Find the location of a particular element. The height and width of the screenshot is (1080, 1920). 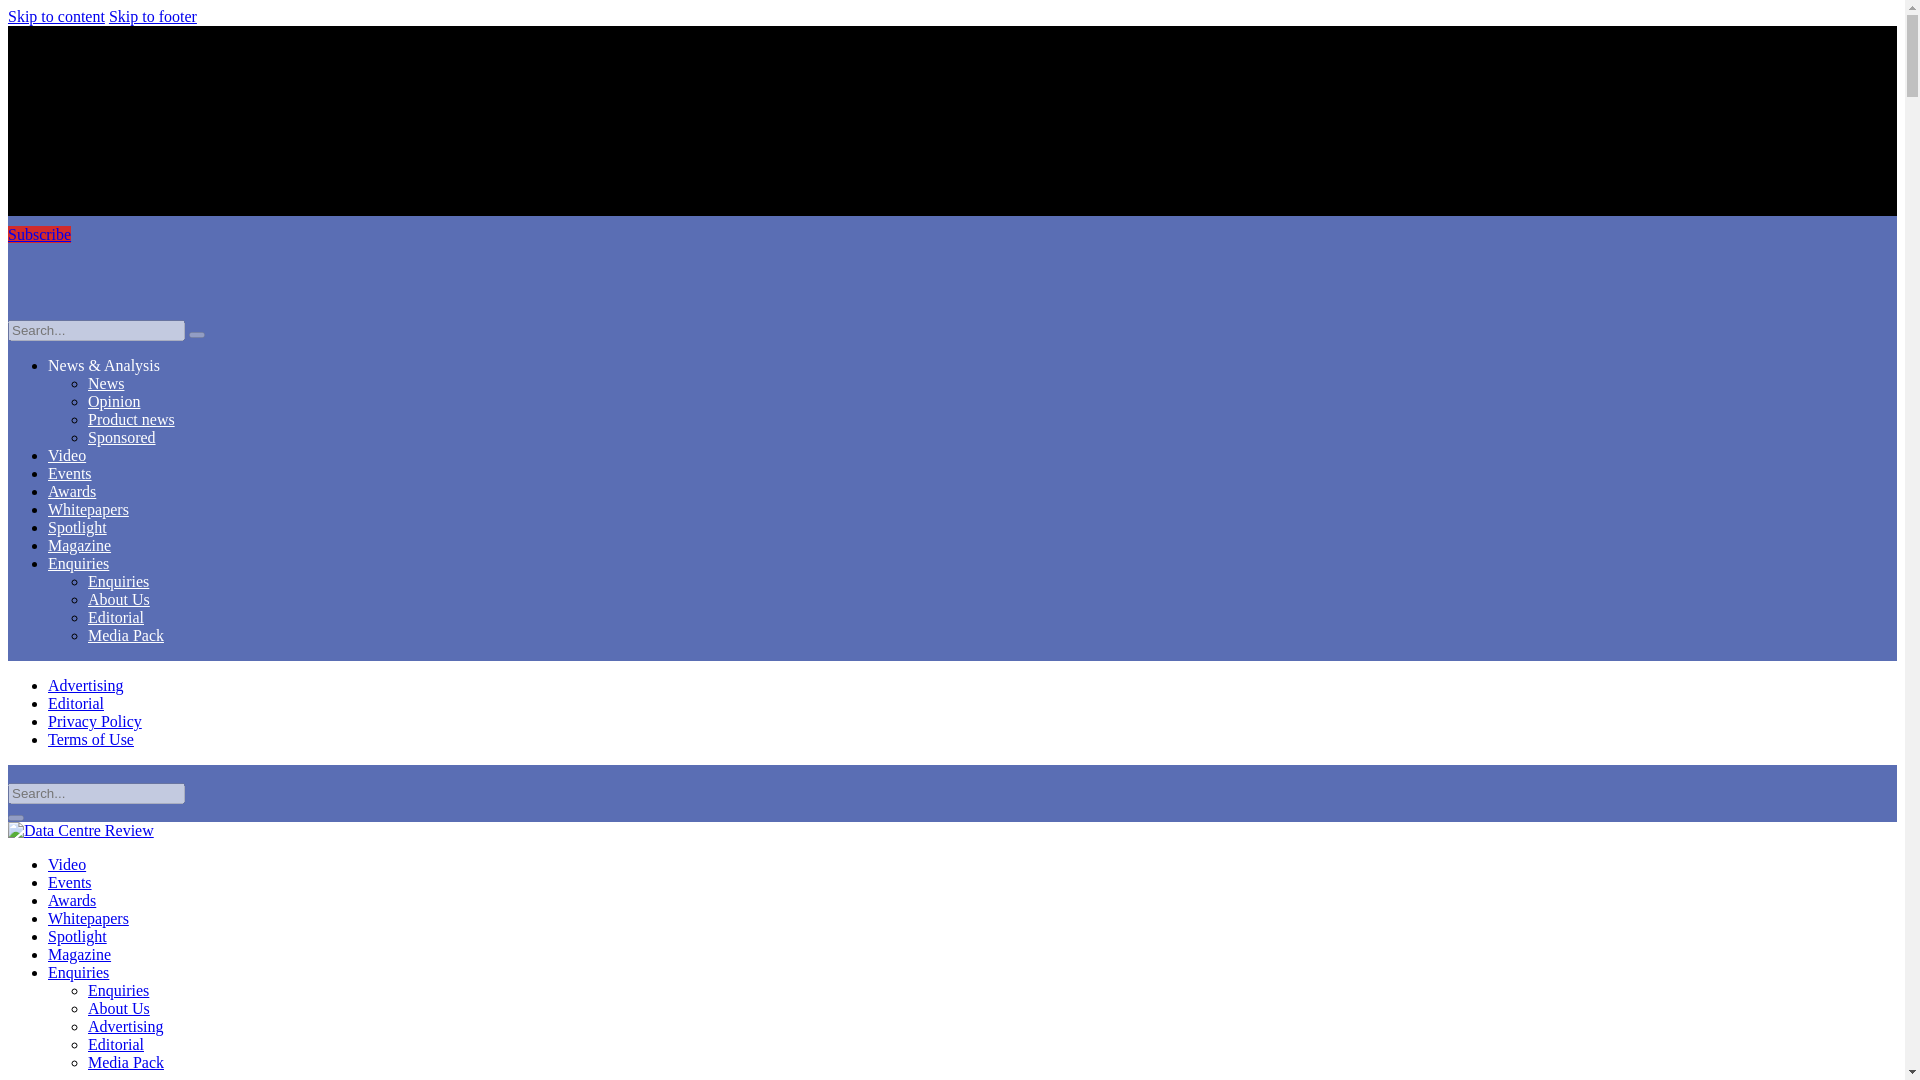

Enquiries is located at coordinates (118, 990).